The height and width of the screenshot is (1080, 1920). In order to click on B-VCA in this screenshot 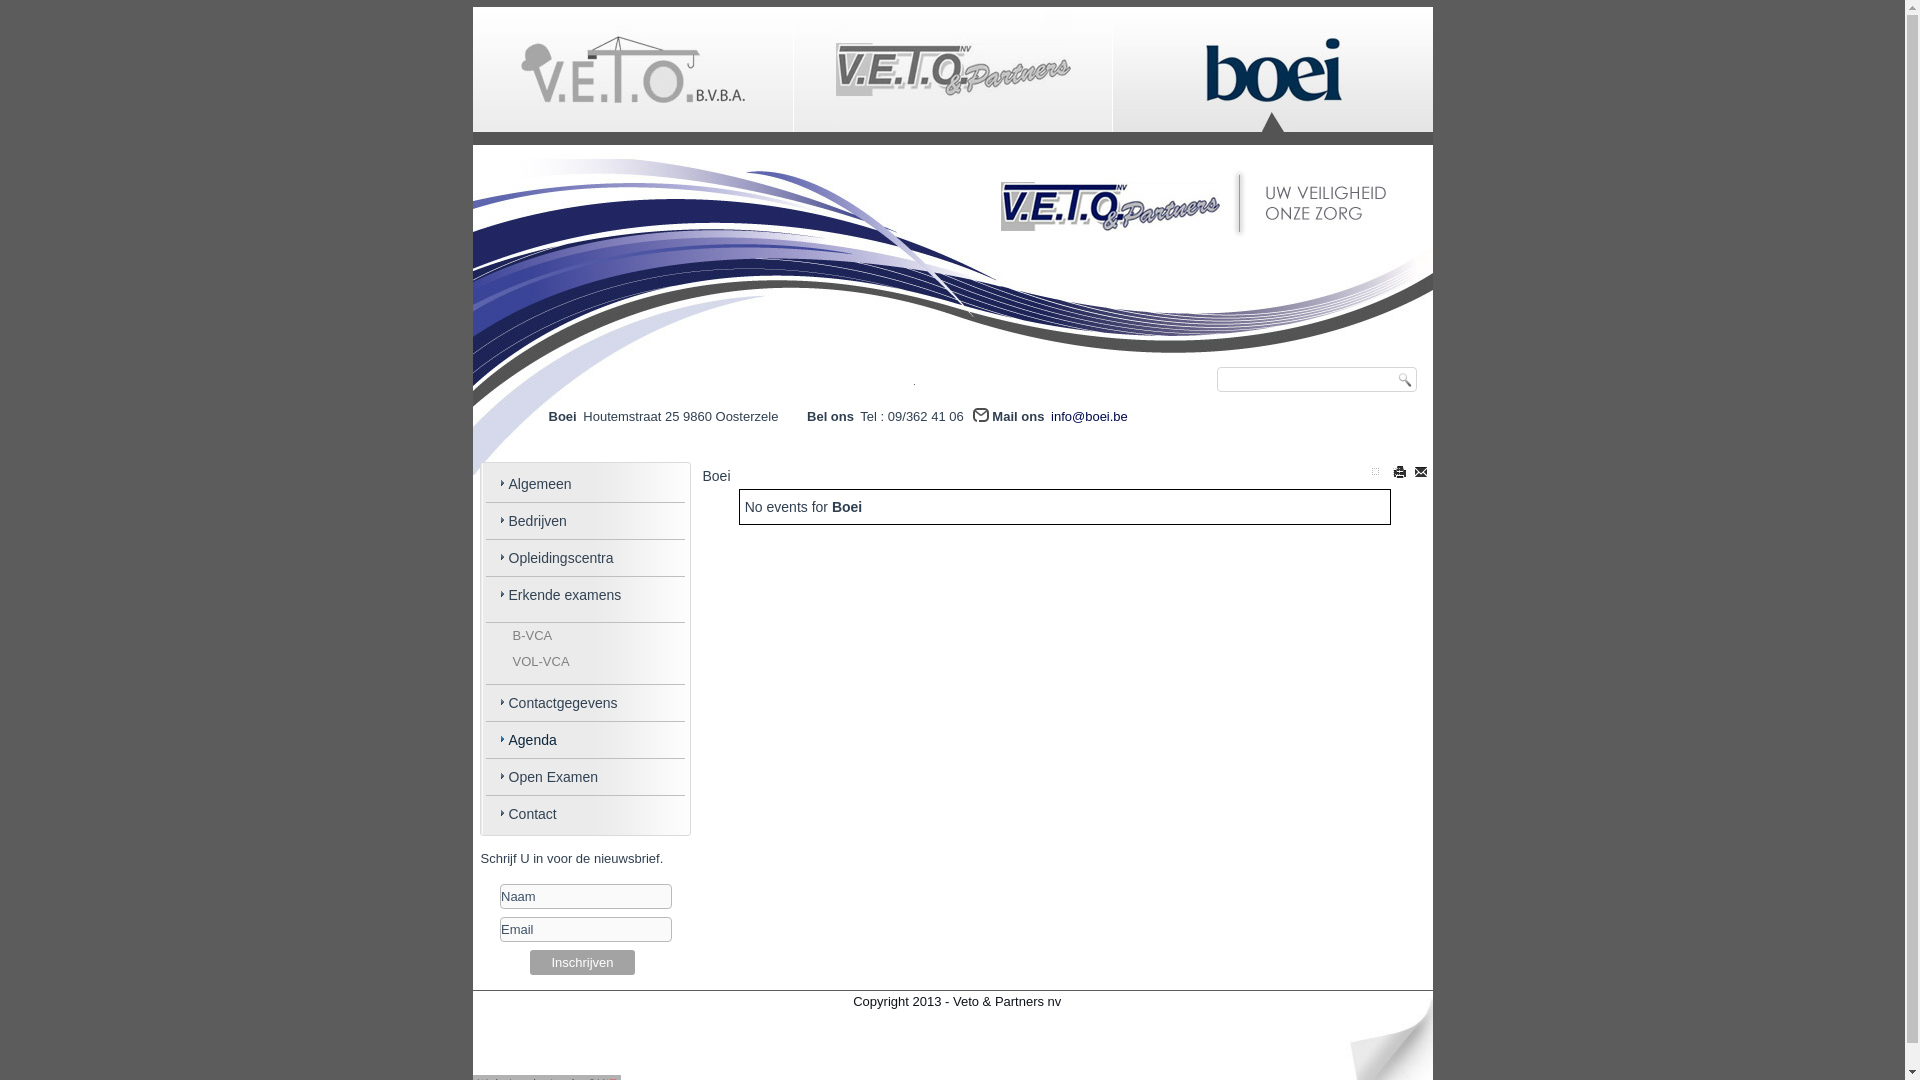, I will do `click(586, 636)`.